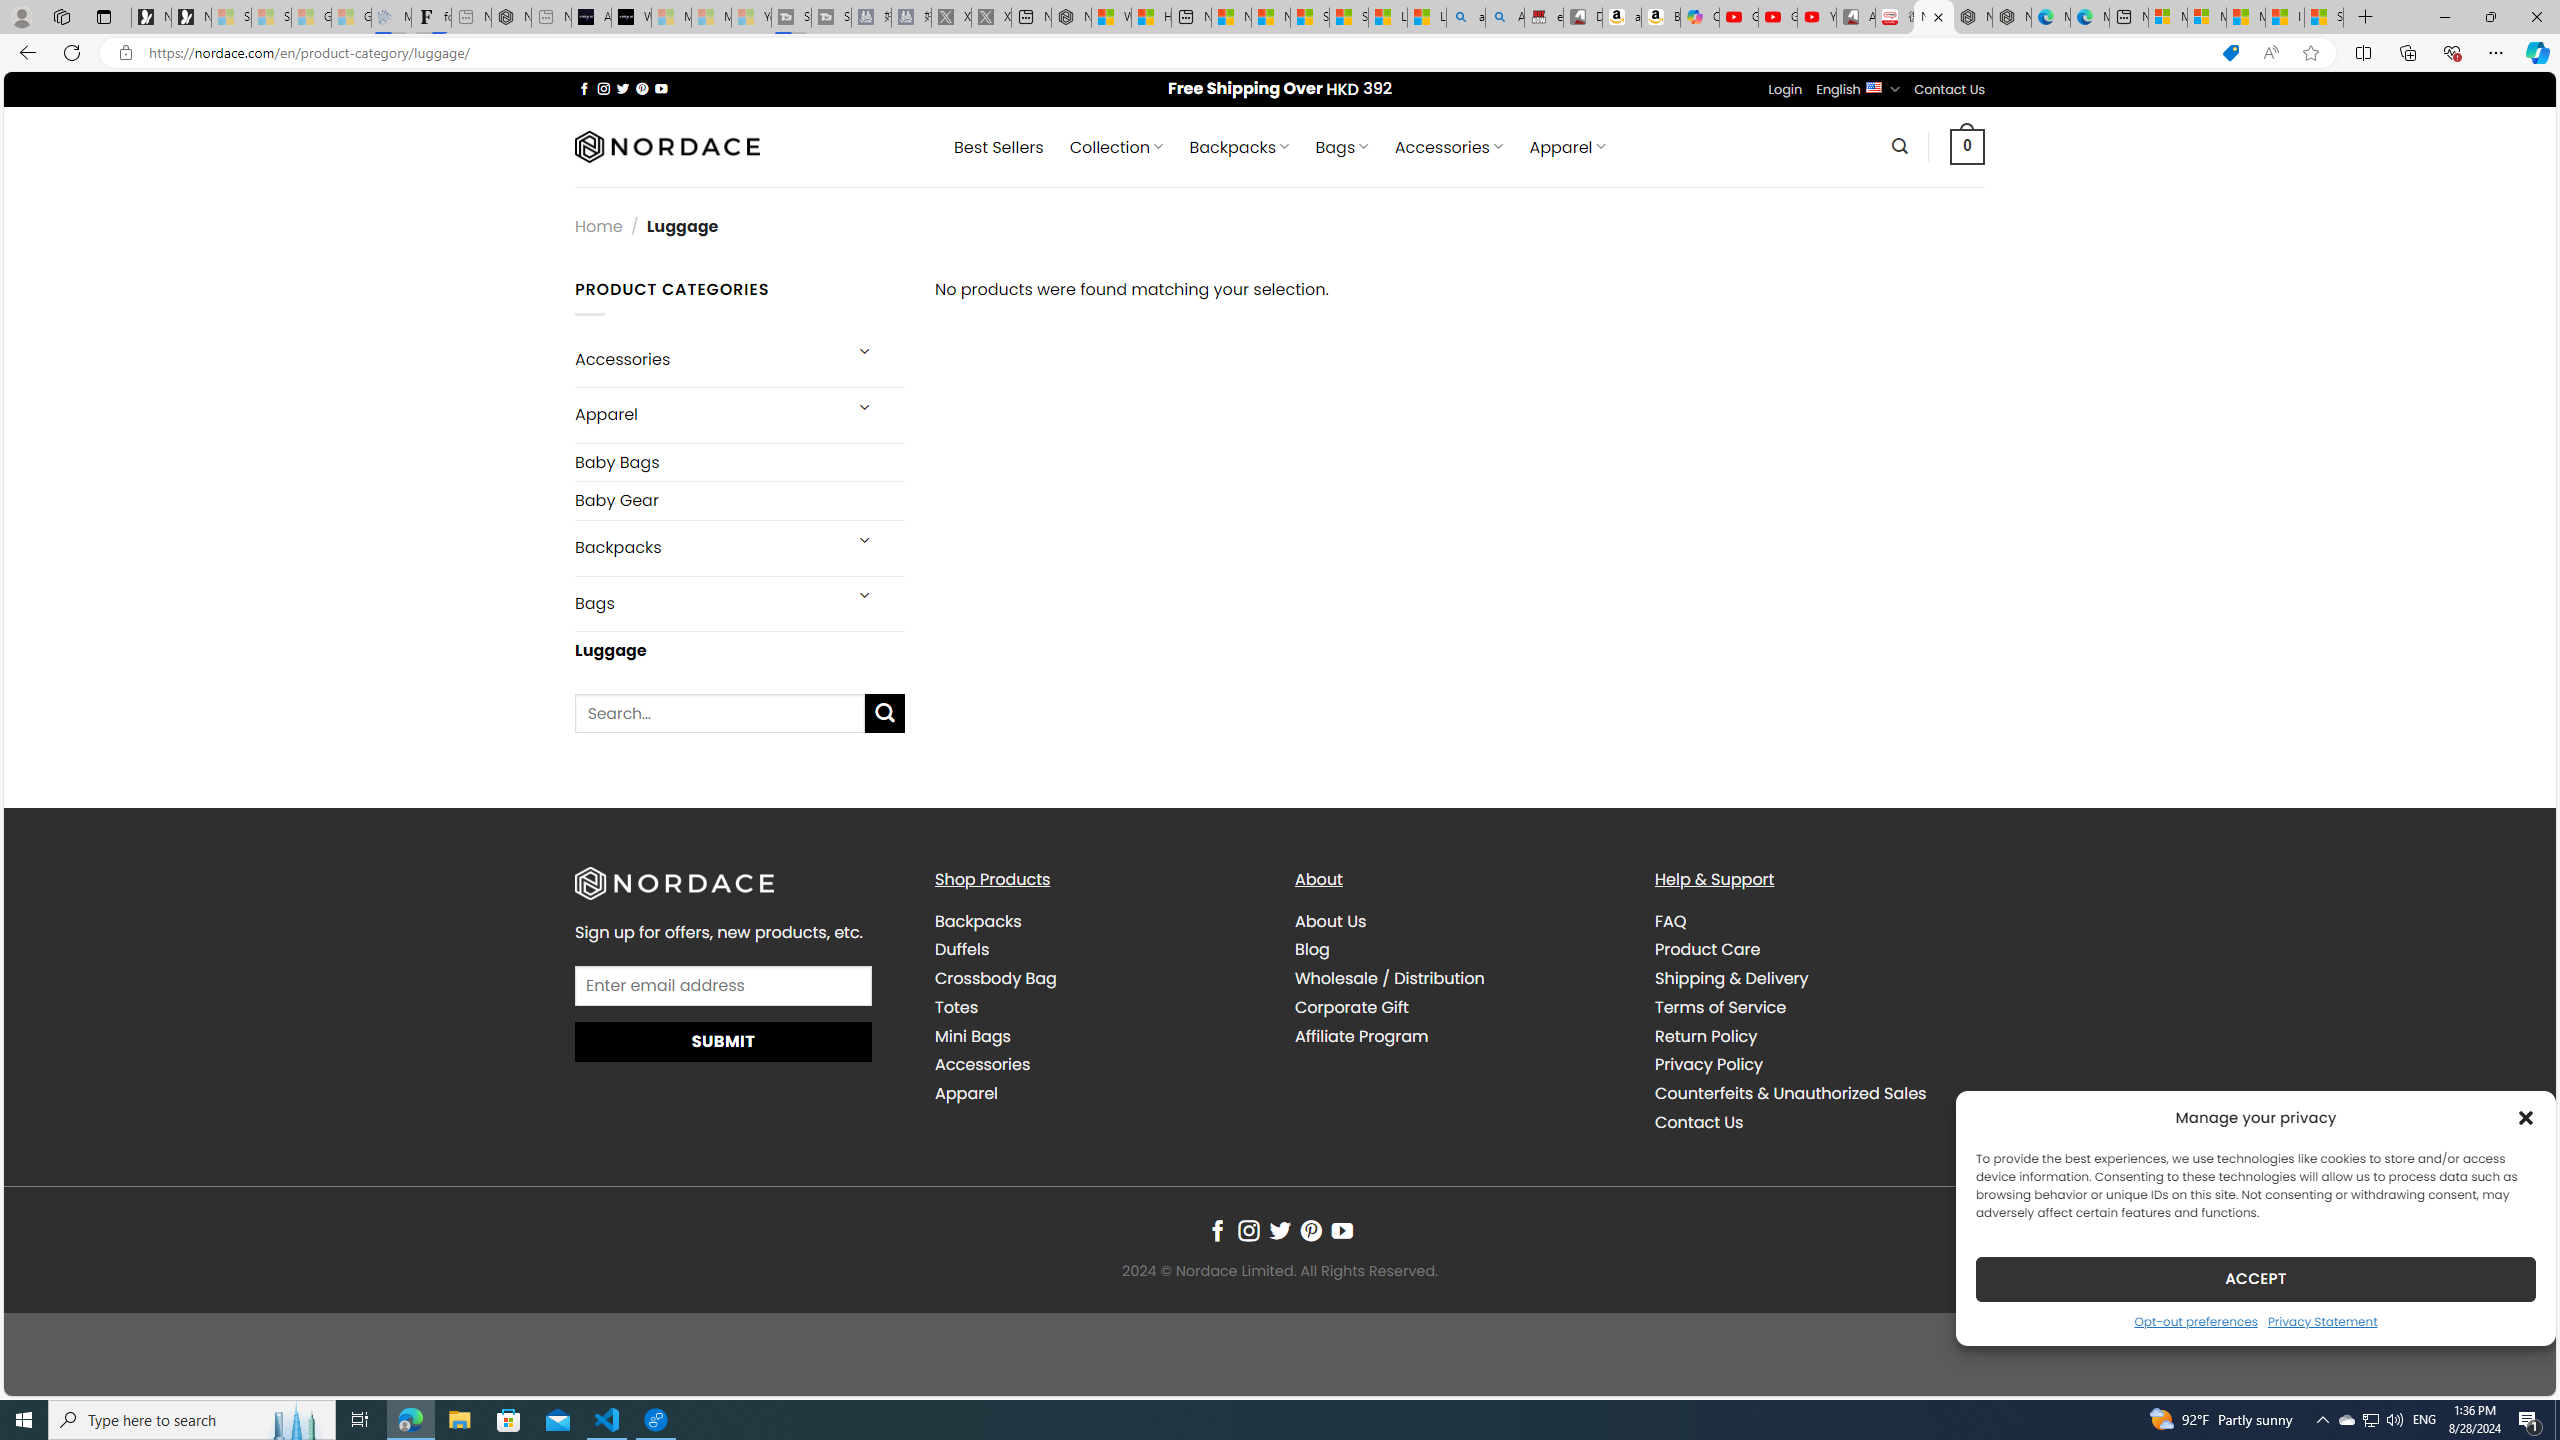  I want to click on Baby Bags, so click(741, 462).